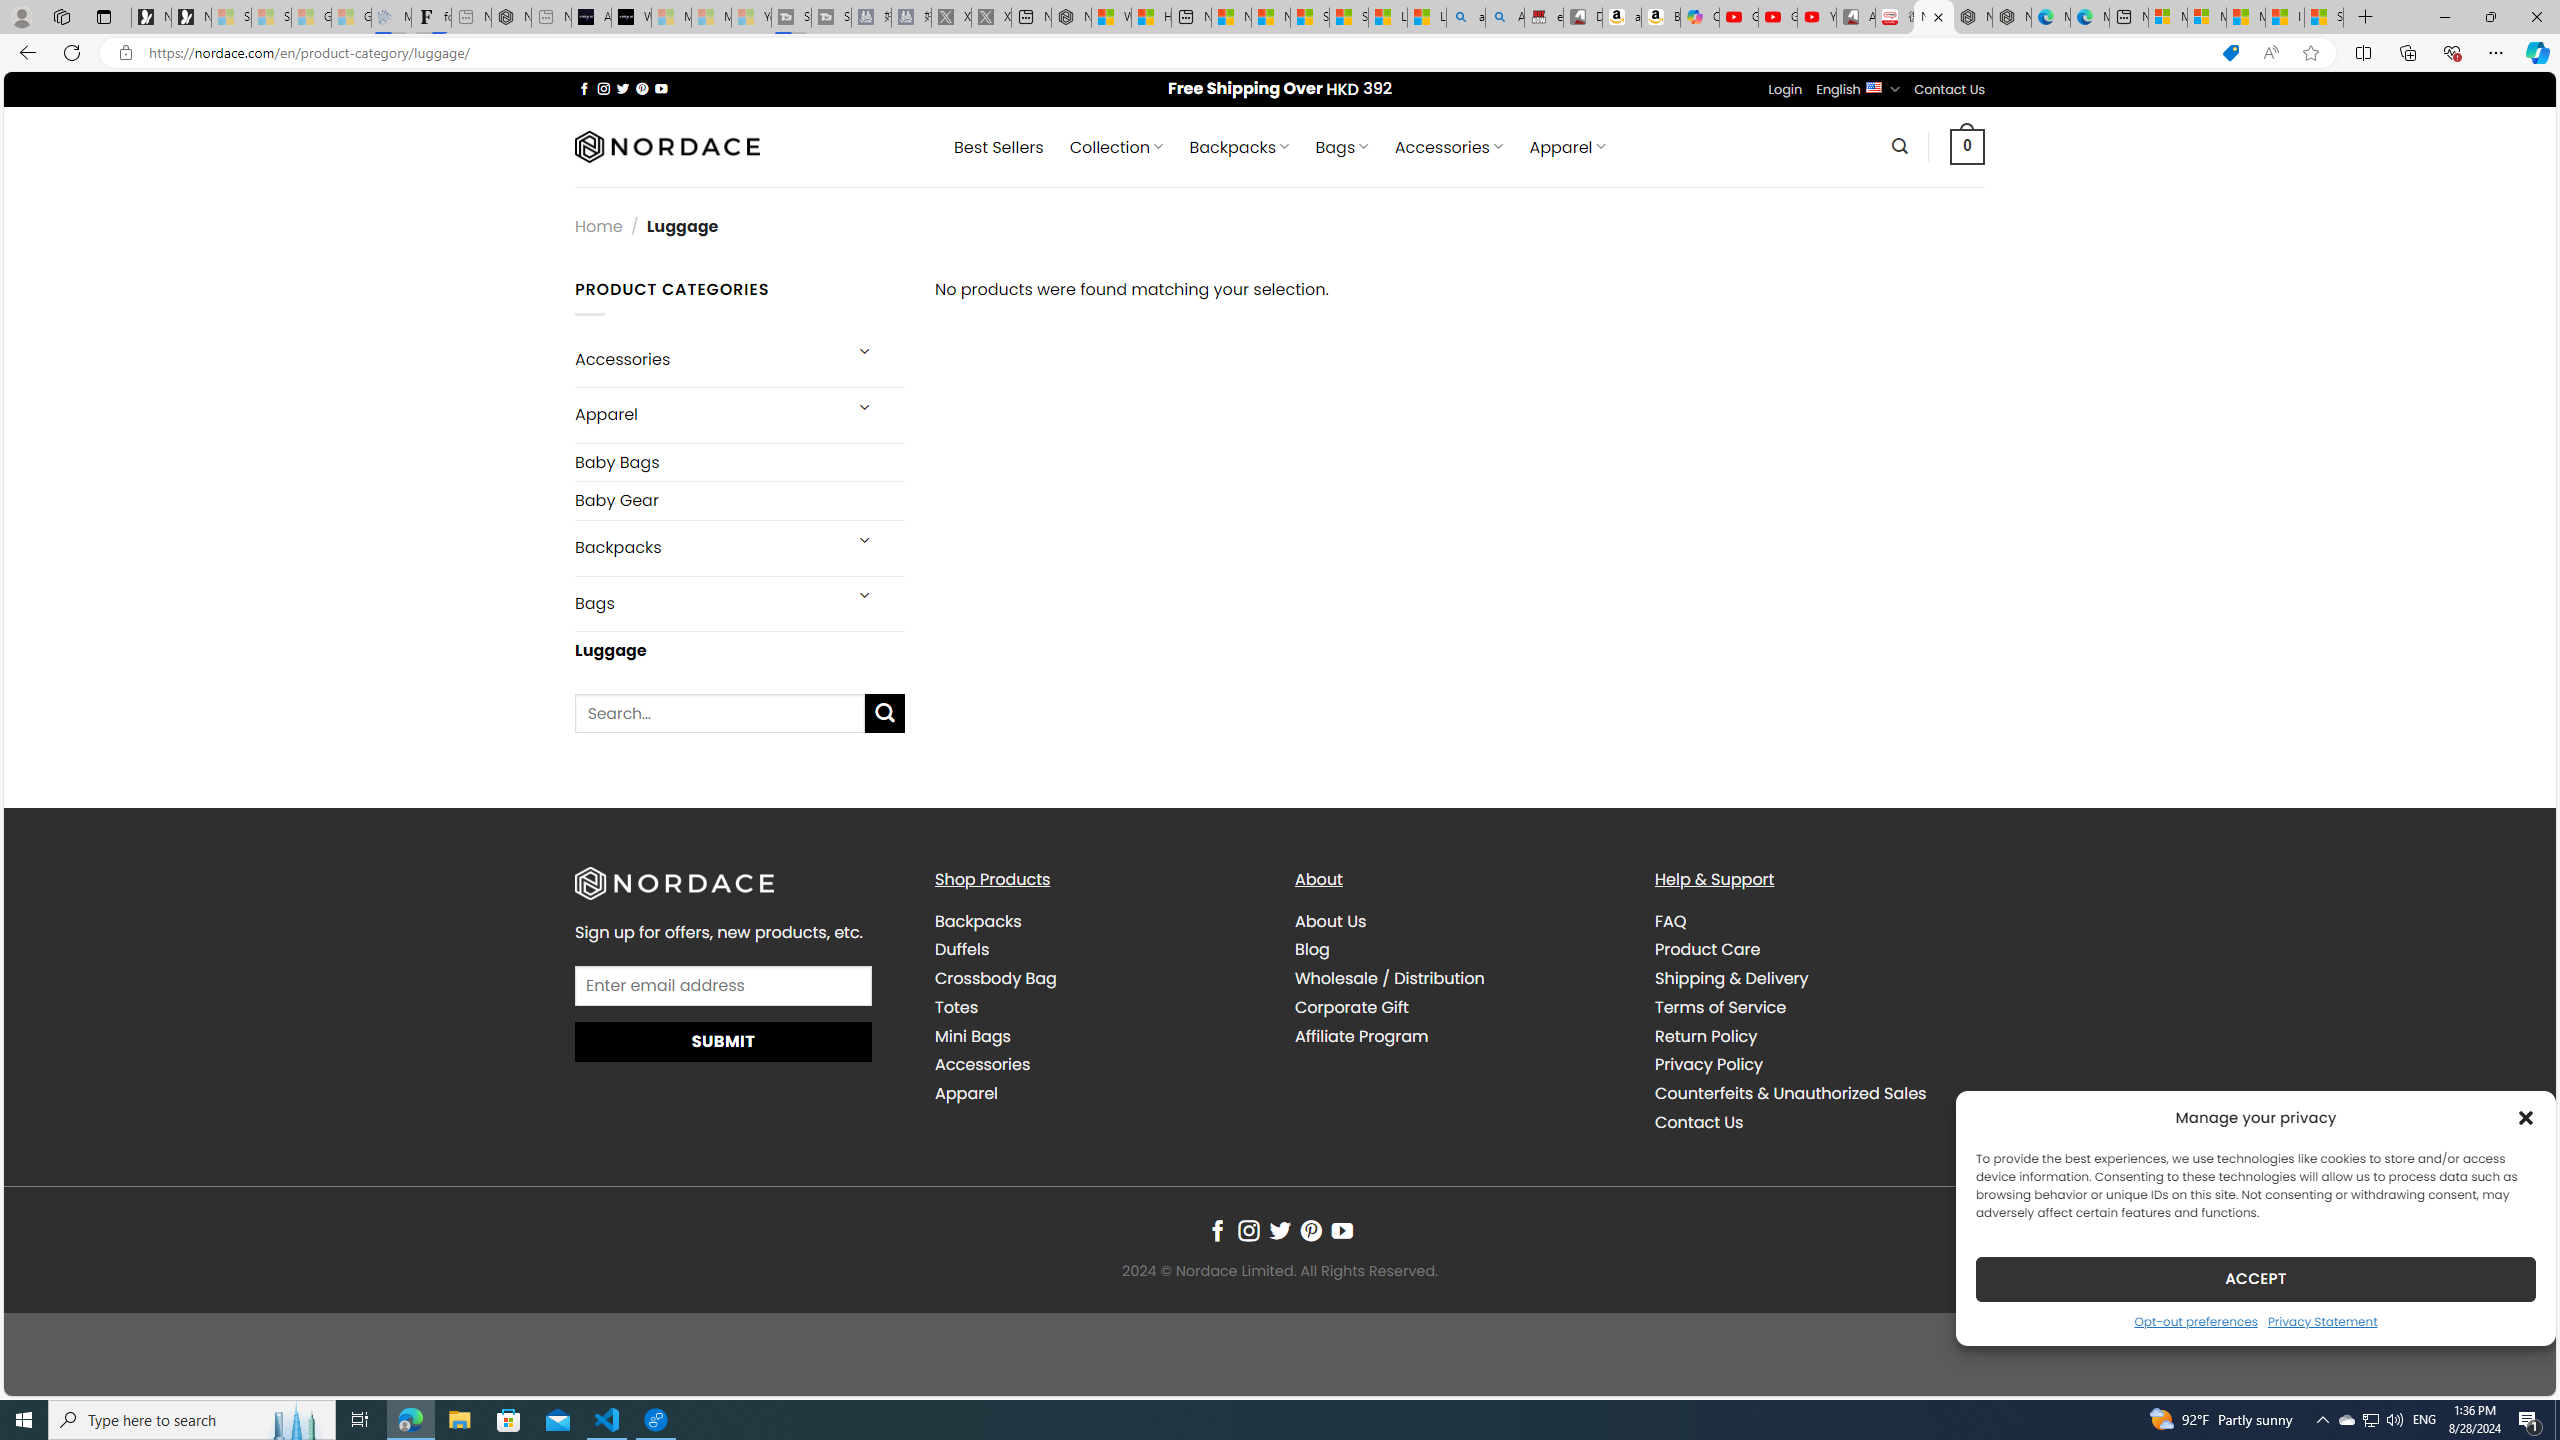  I want to click on Baby Bags, so click(741, 462).